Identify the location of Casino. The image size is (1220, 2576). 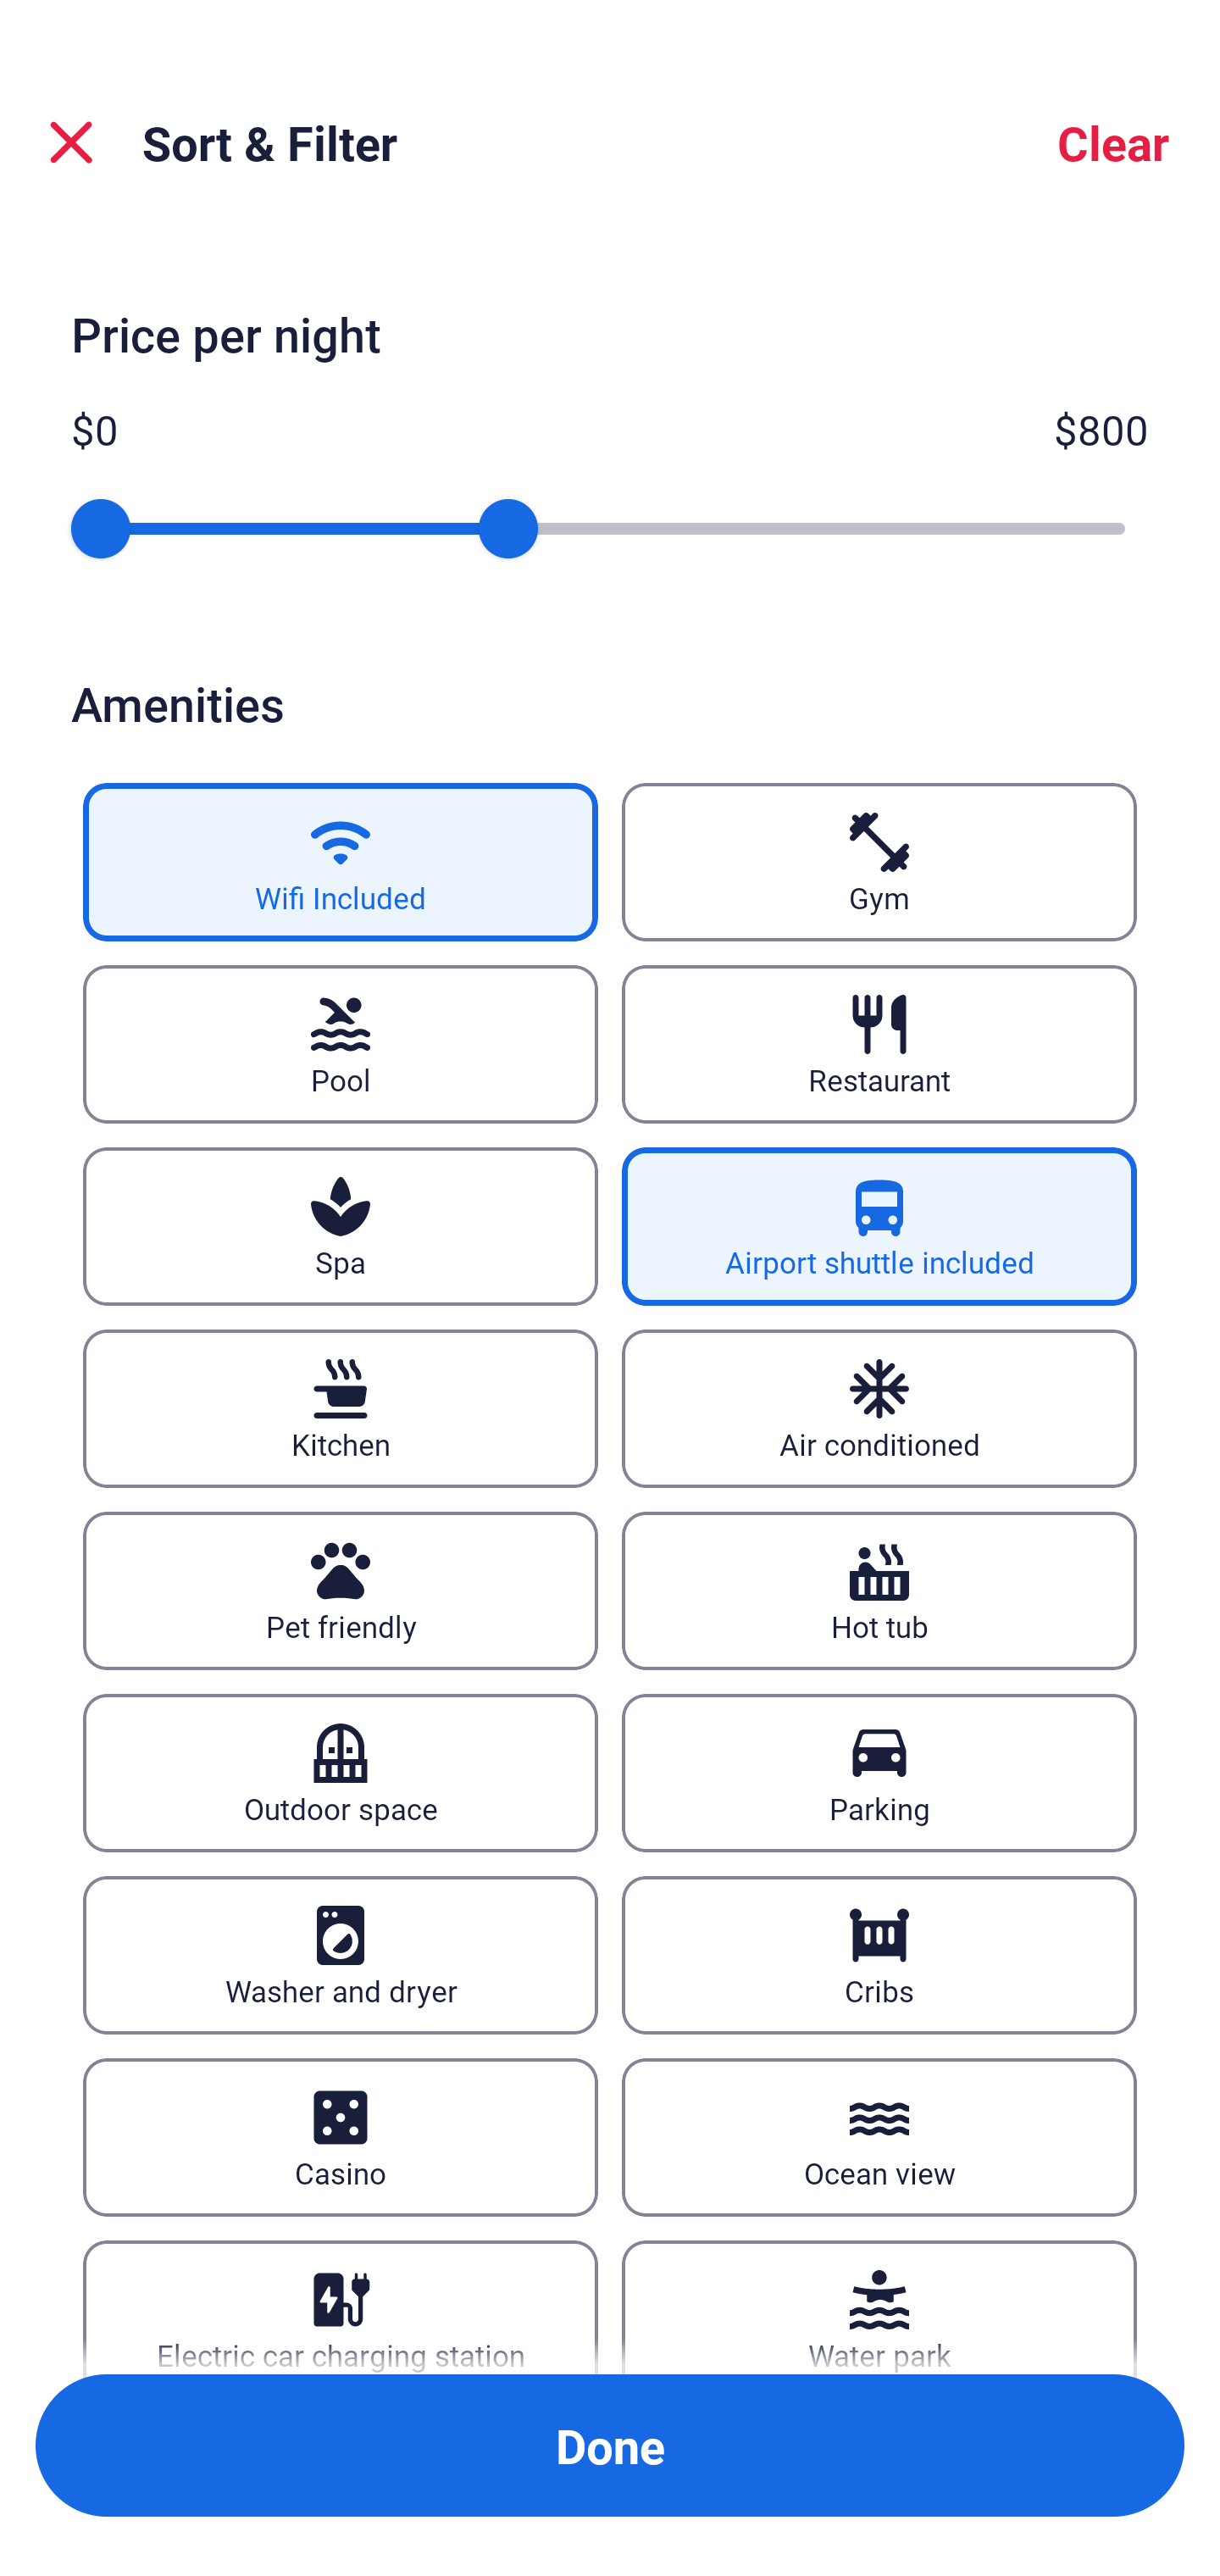
(340, 2137).